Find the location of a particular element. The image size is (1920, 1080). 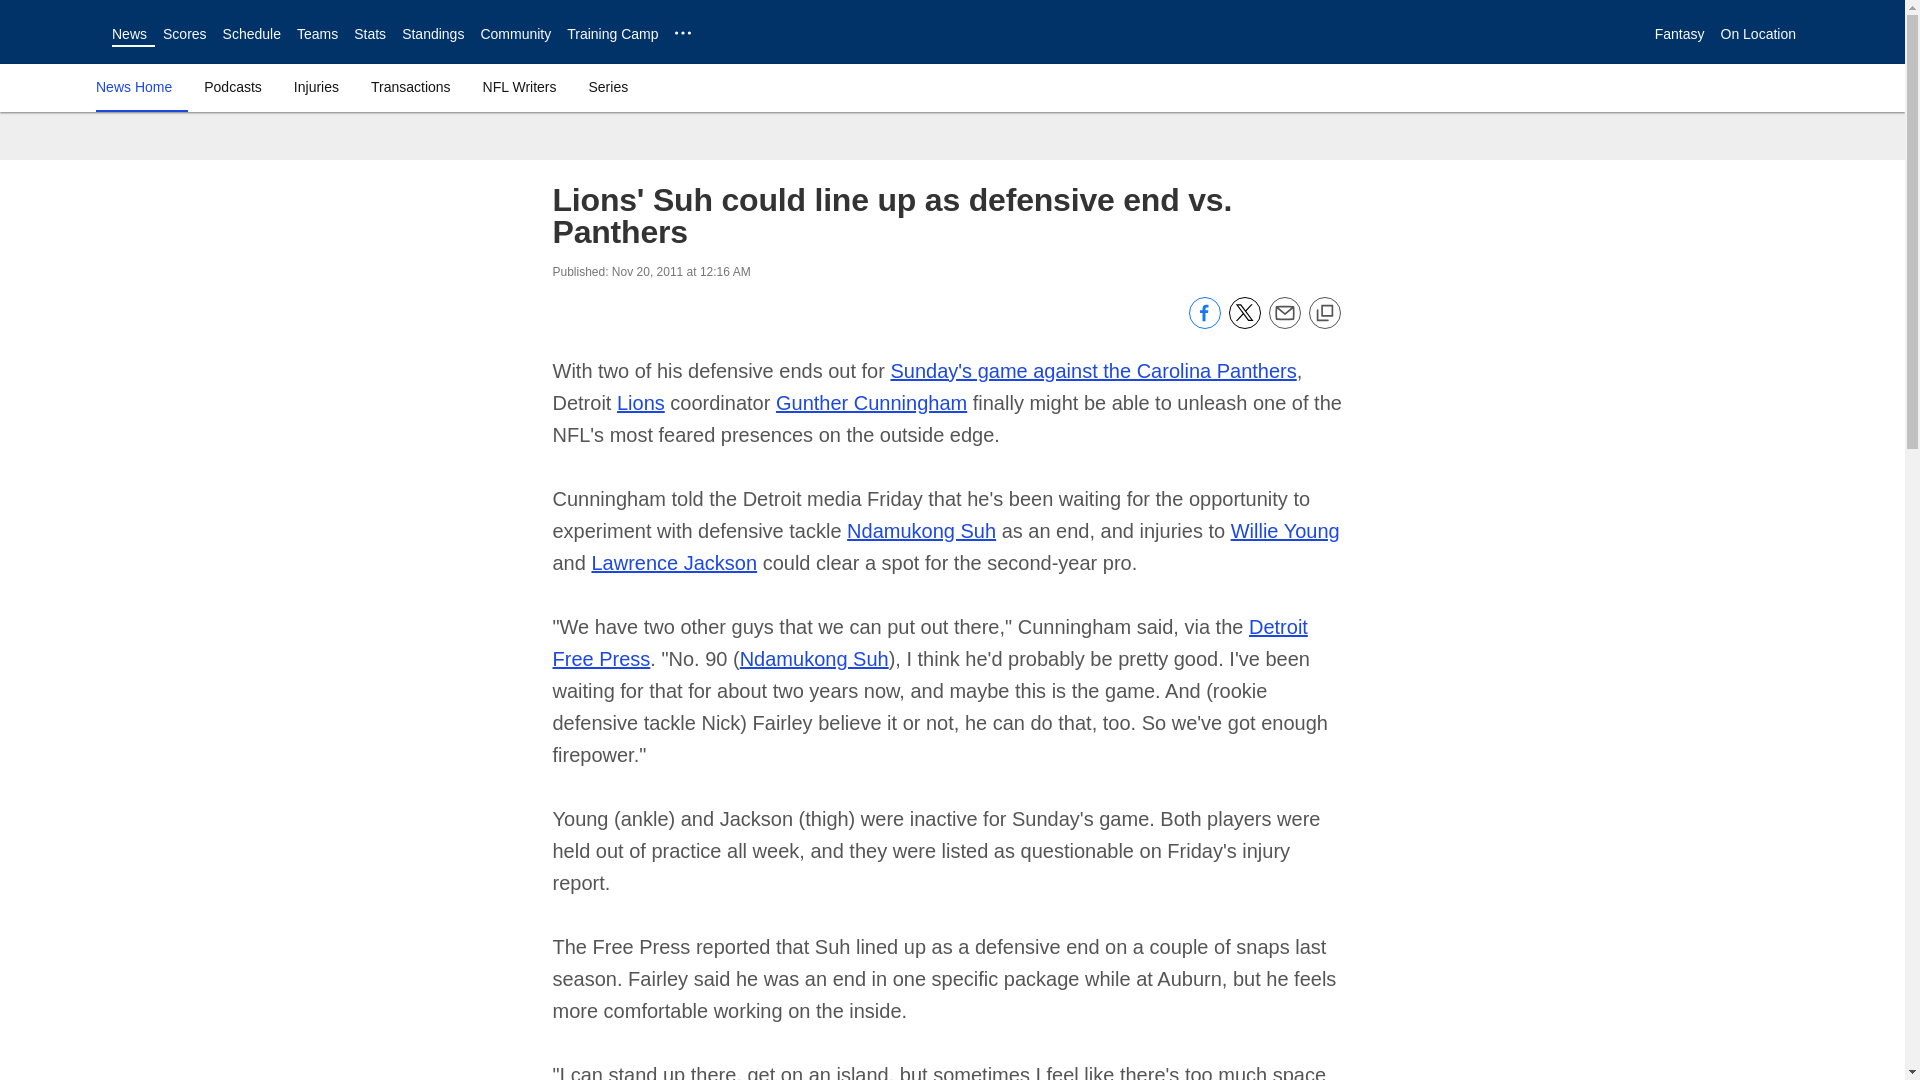

Link to NFL homepage is located at coordinates (56, 32).